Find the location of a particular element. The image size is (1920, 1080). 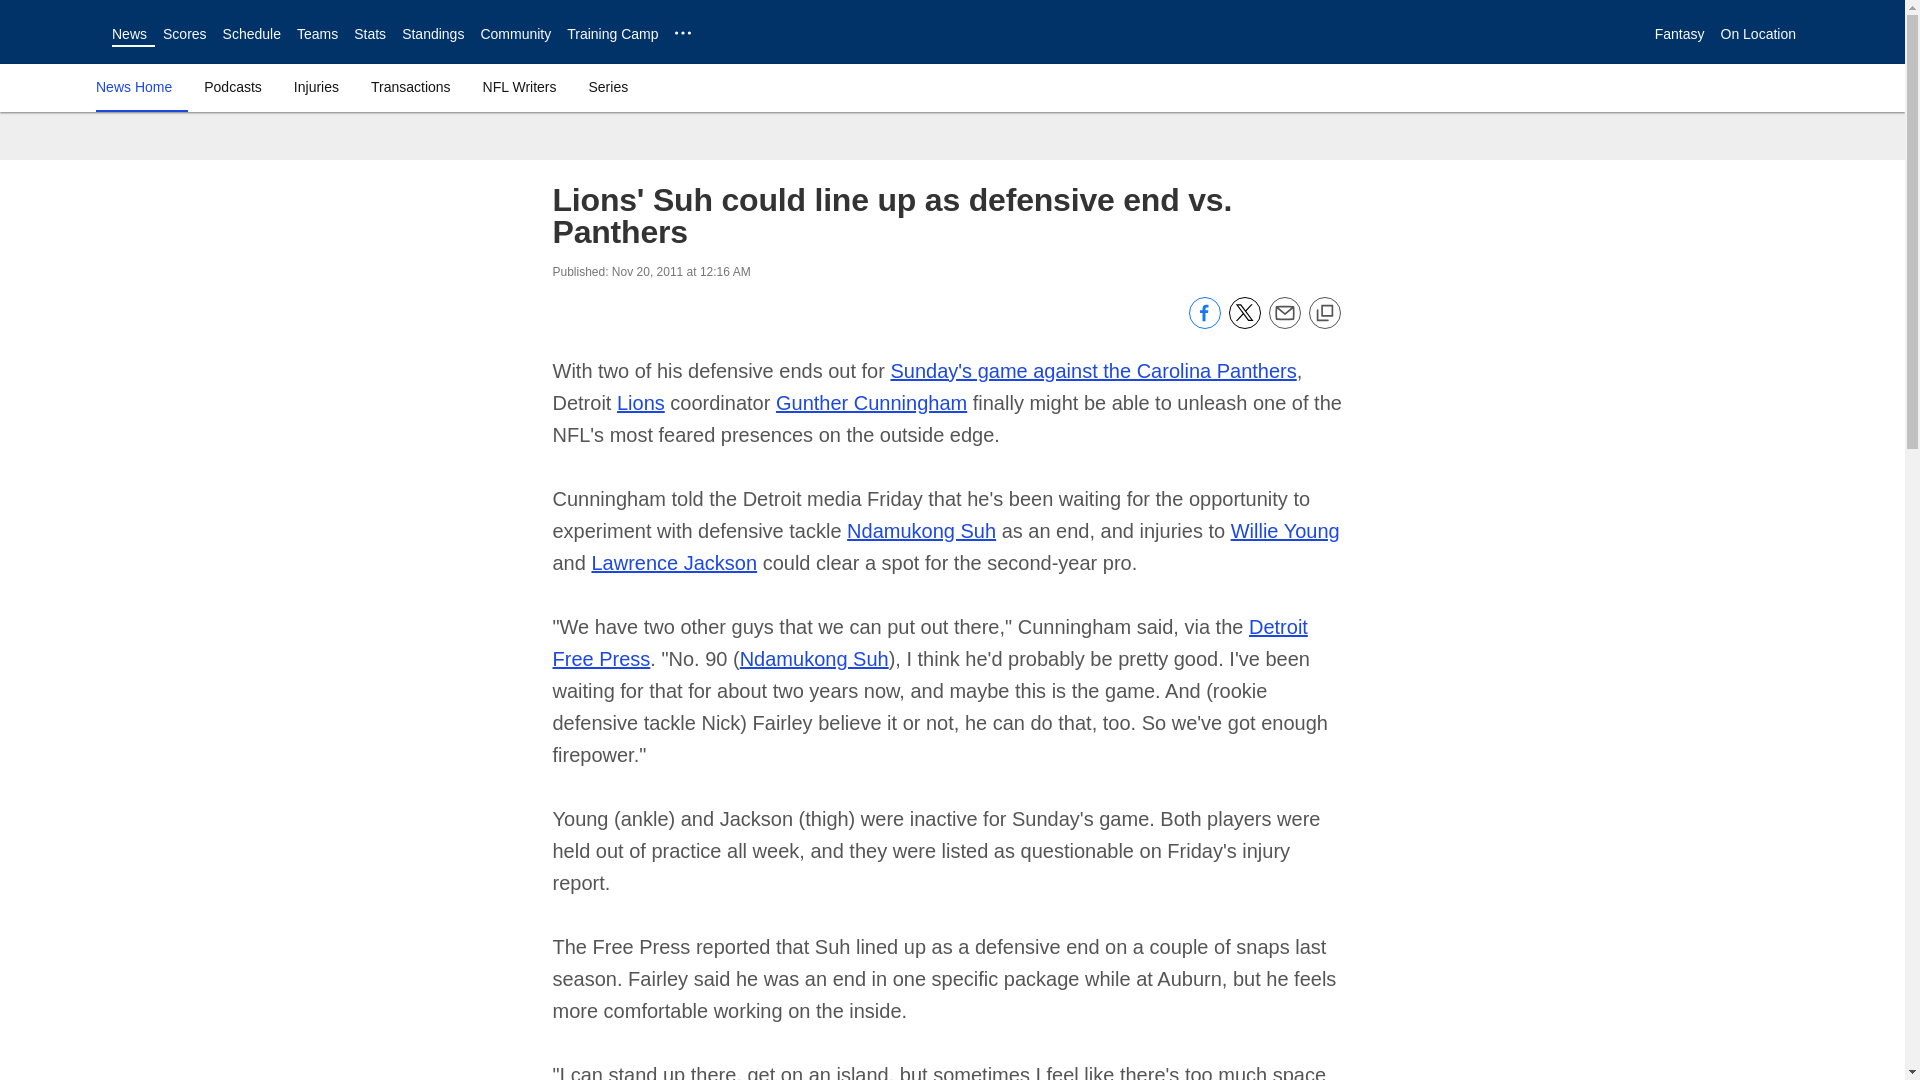

Link to NFL homepage is located at coordinates (56, 32).